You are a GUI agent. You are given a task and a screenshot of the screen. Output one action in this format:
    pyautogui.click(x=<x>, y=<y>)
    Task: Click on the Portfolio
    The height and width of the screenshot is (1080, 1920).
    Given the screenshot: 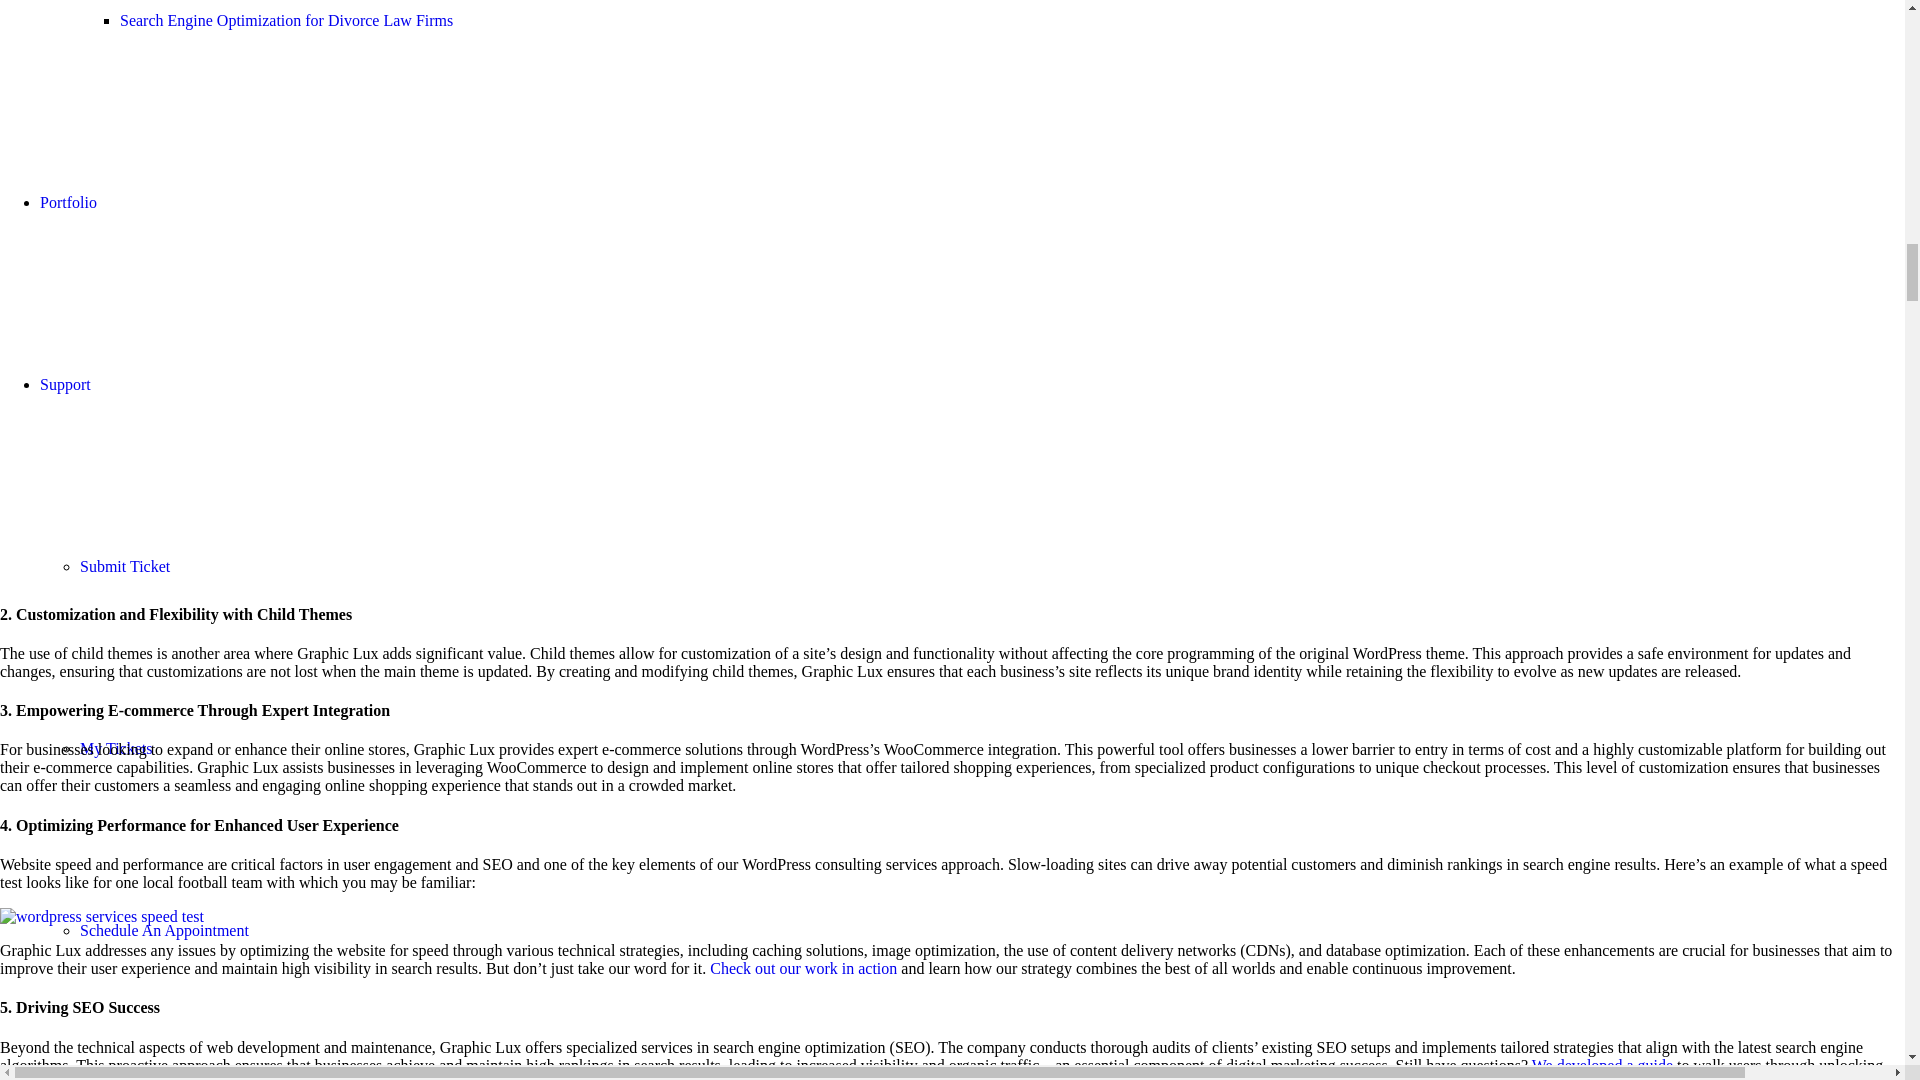 What is the action you would take?
    pyautogui.click(x=68, y=202)
    